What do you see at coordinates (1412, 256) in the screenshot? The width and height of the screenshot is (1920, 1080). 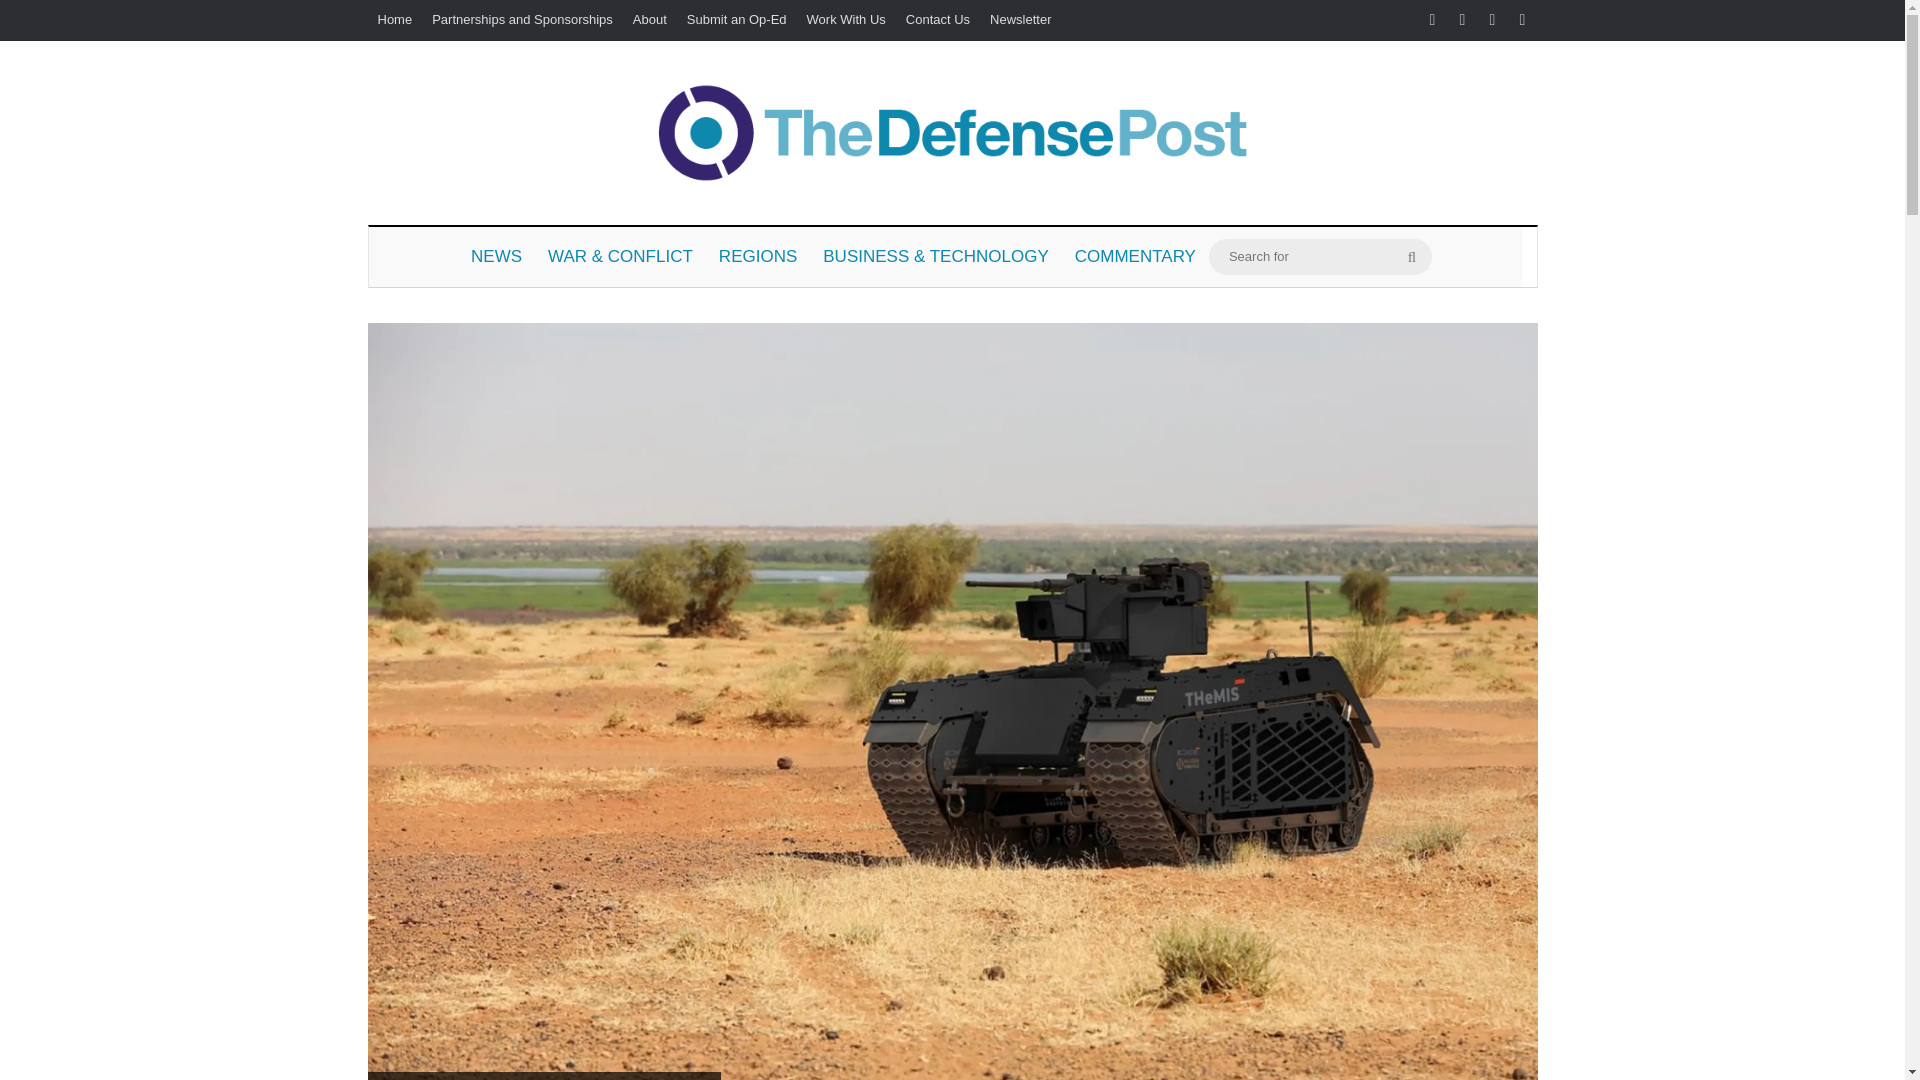 I see `Search for` at bounding box center [1412, 256].